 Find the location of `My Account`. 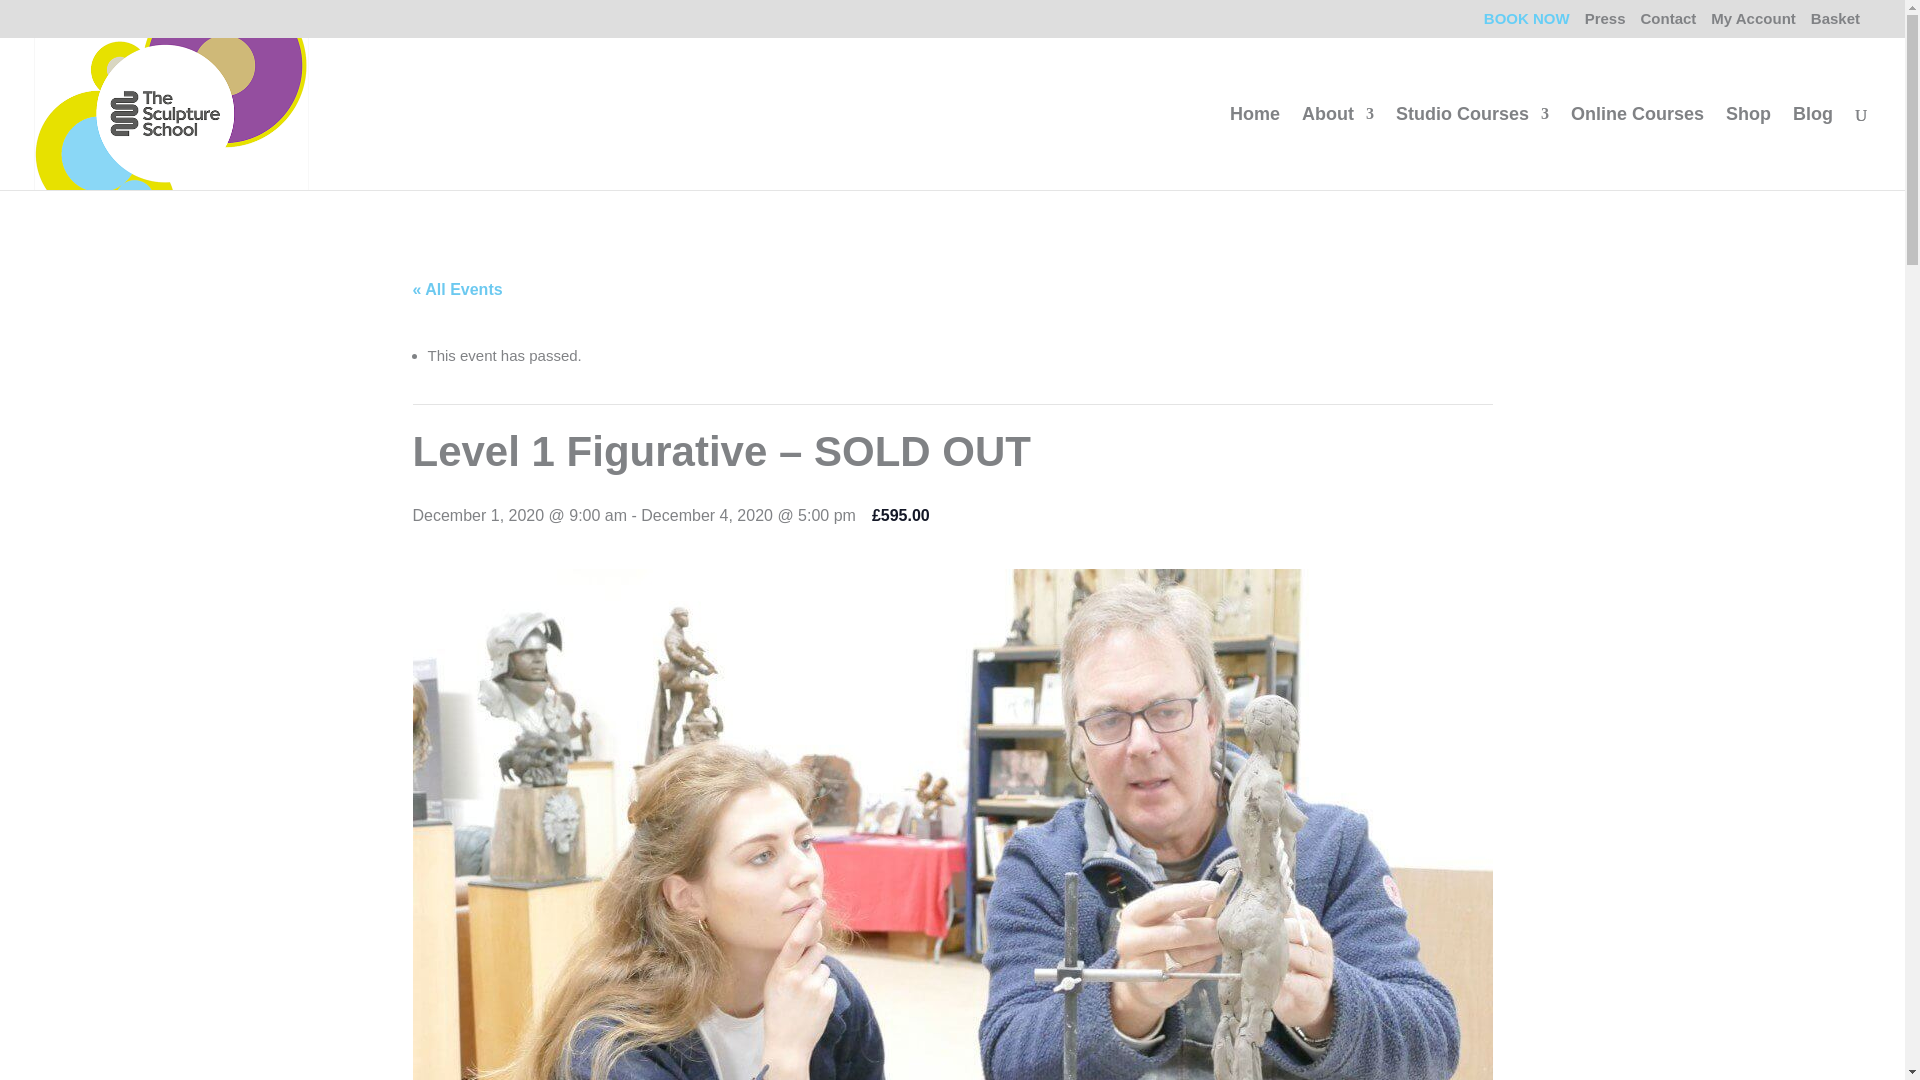

My Account is located at coordinates (1752, 23).